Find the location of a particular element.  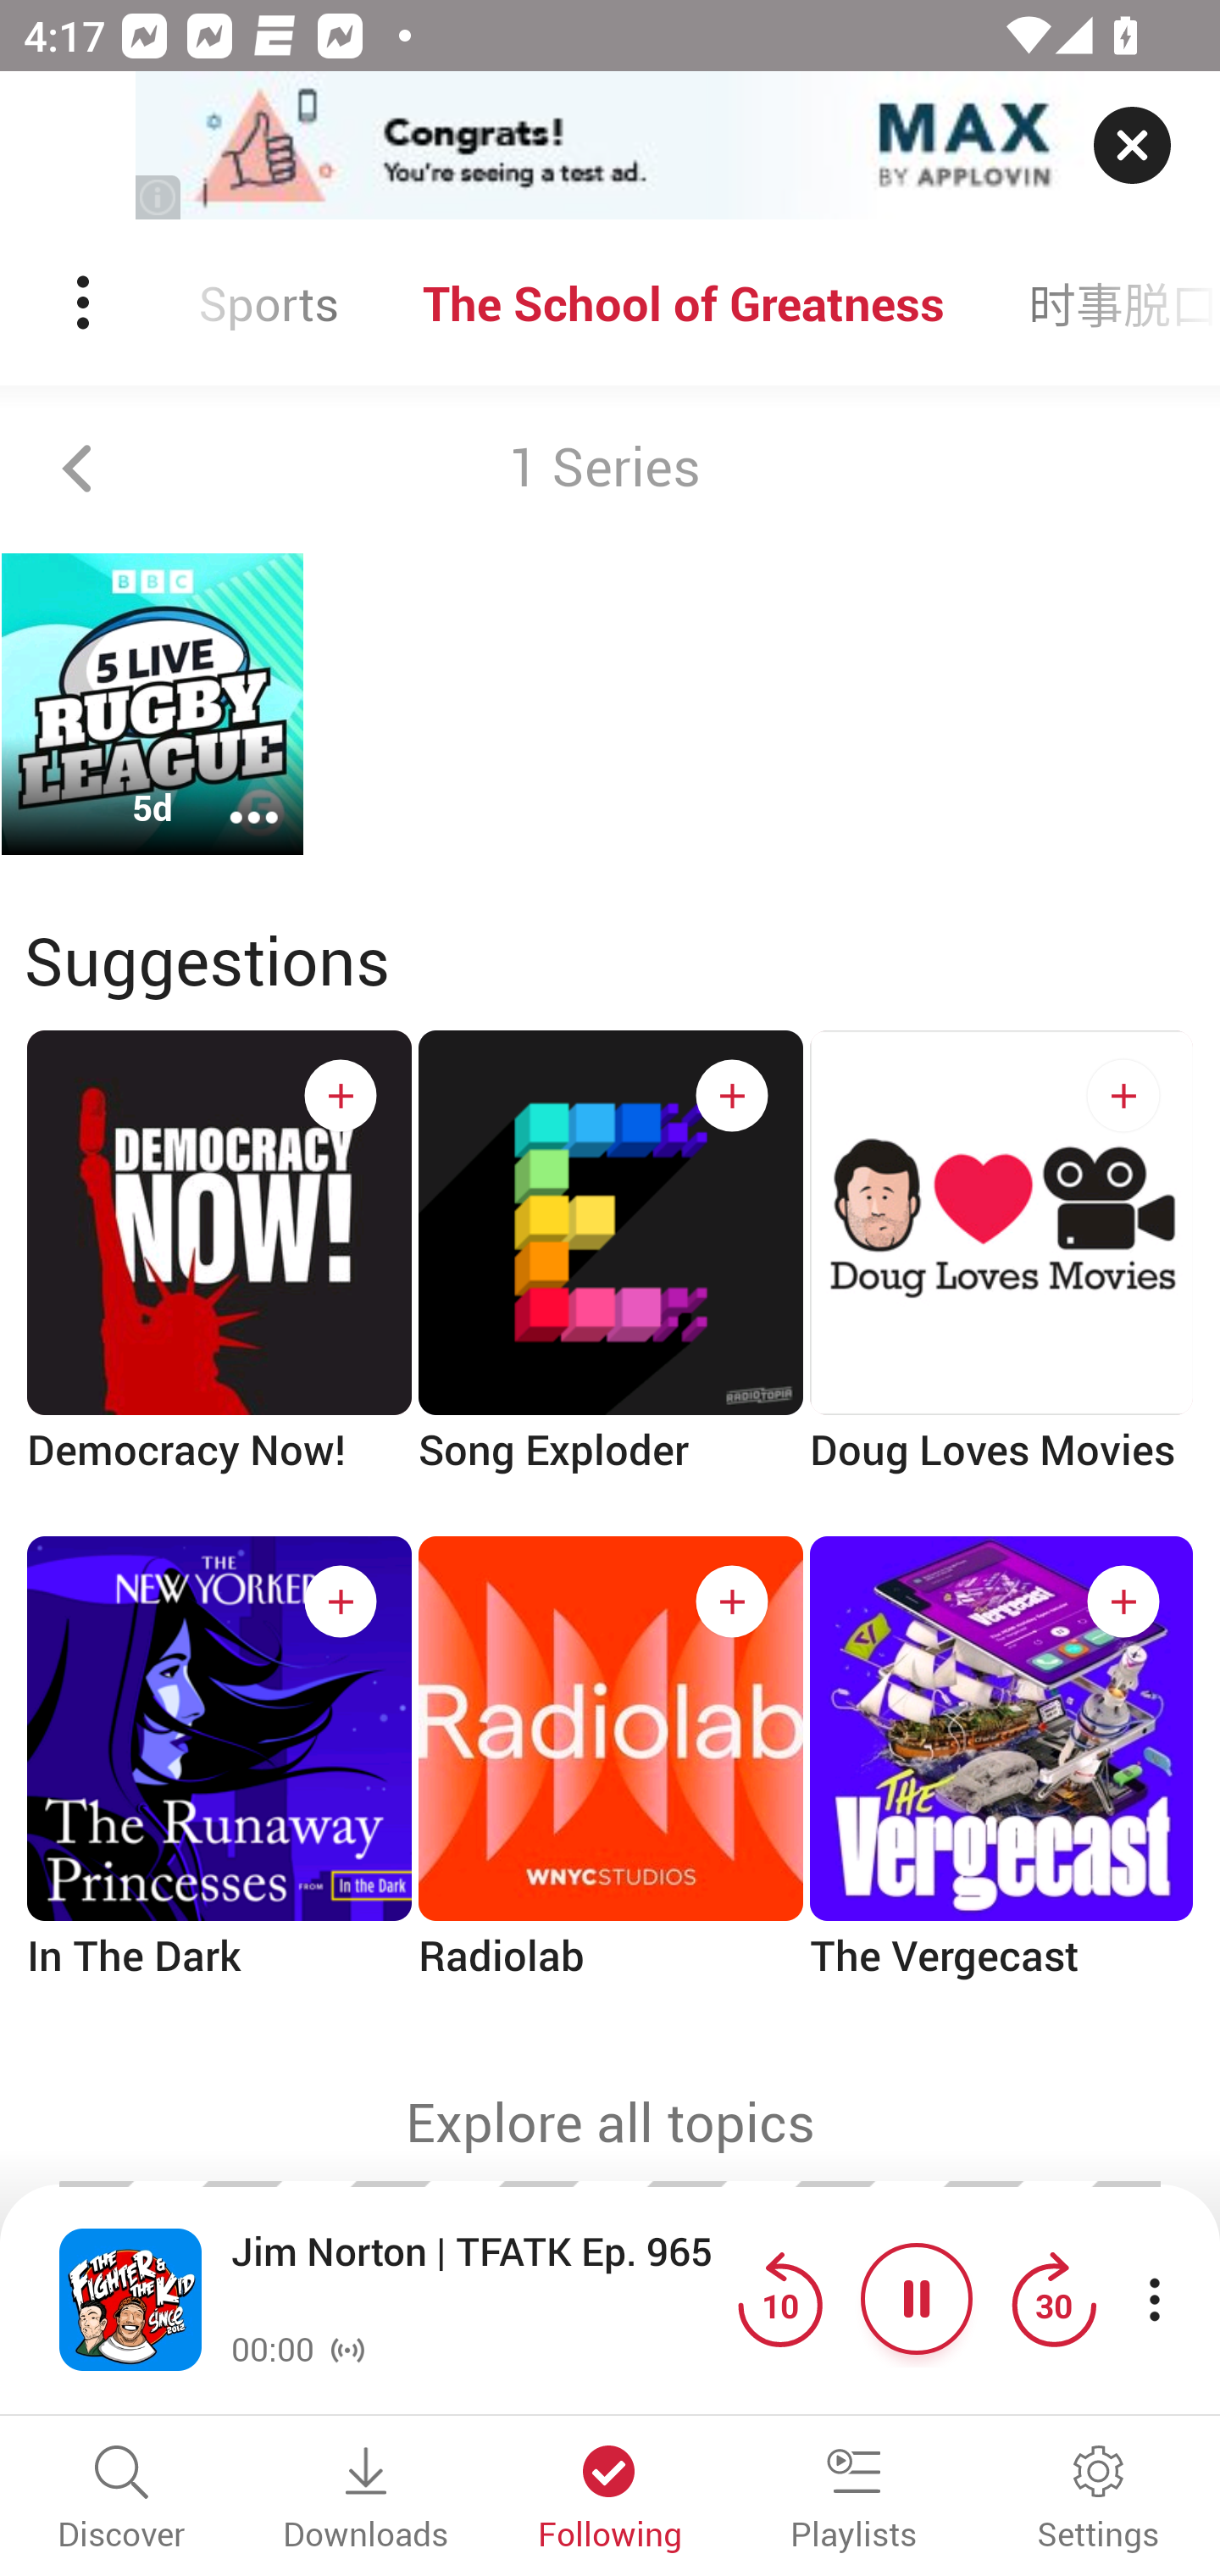

Explore all topics is located at coordinates (610, 2122).